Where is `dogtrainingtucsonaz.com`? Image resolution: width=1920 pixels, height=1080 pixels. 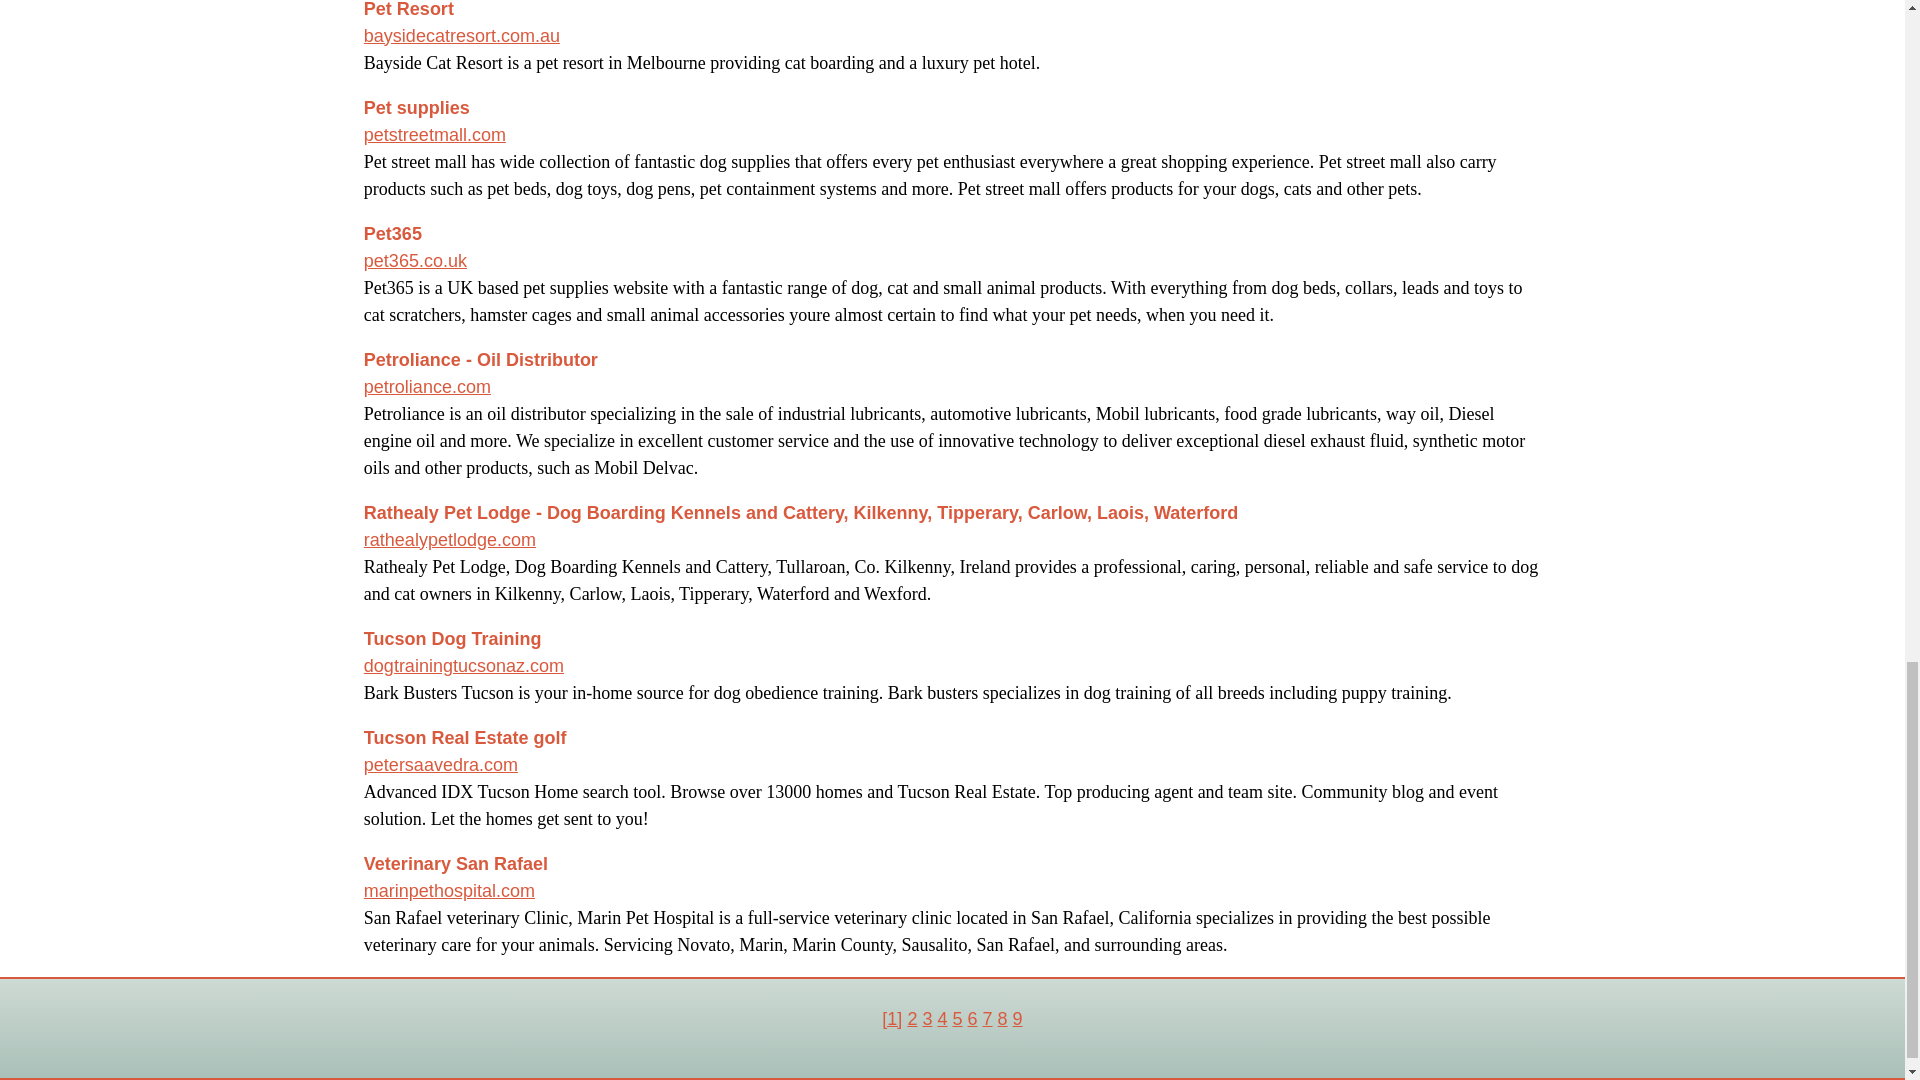 dogtrainingtucsonaz.com is located at coordinates (464, 666).